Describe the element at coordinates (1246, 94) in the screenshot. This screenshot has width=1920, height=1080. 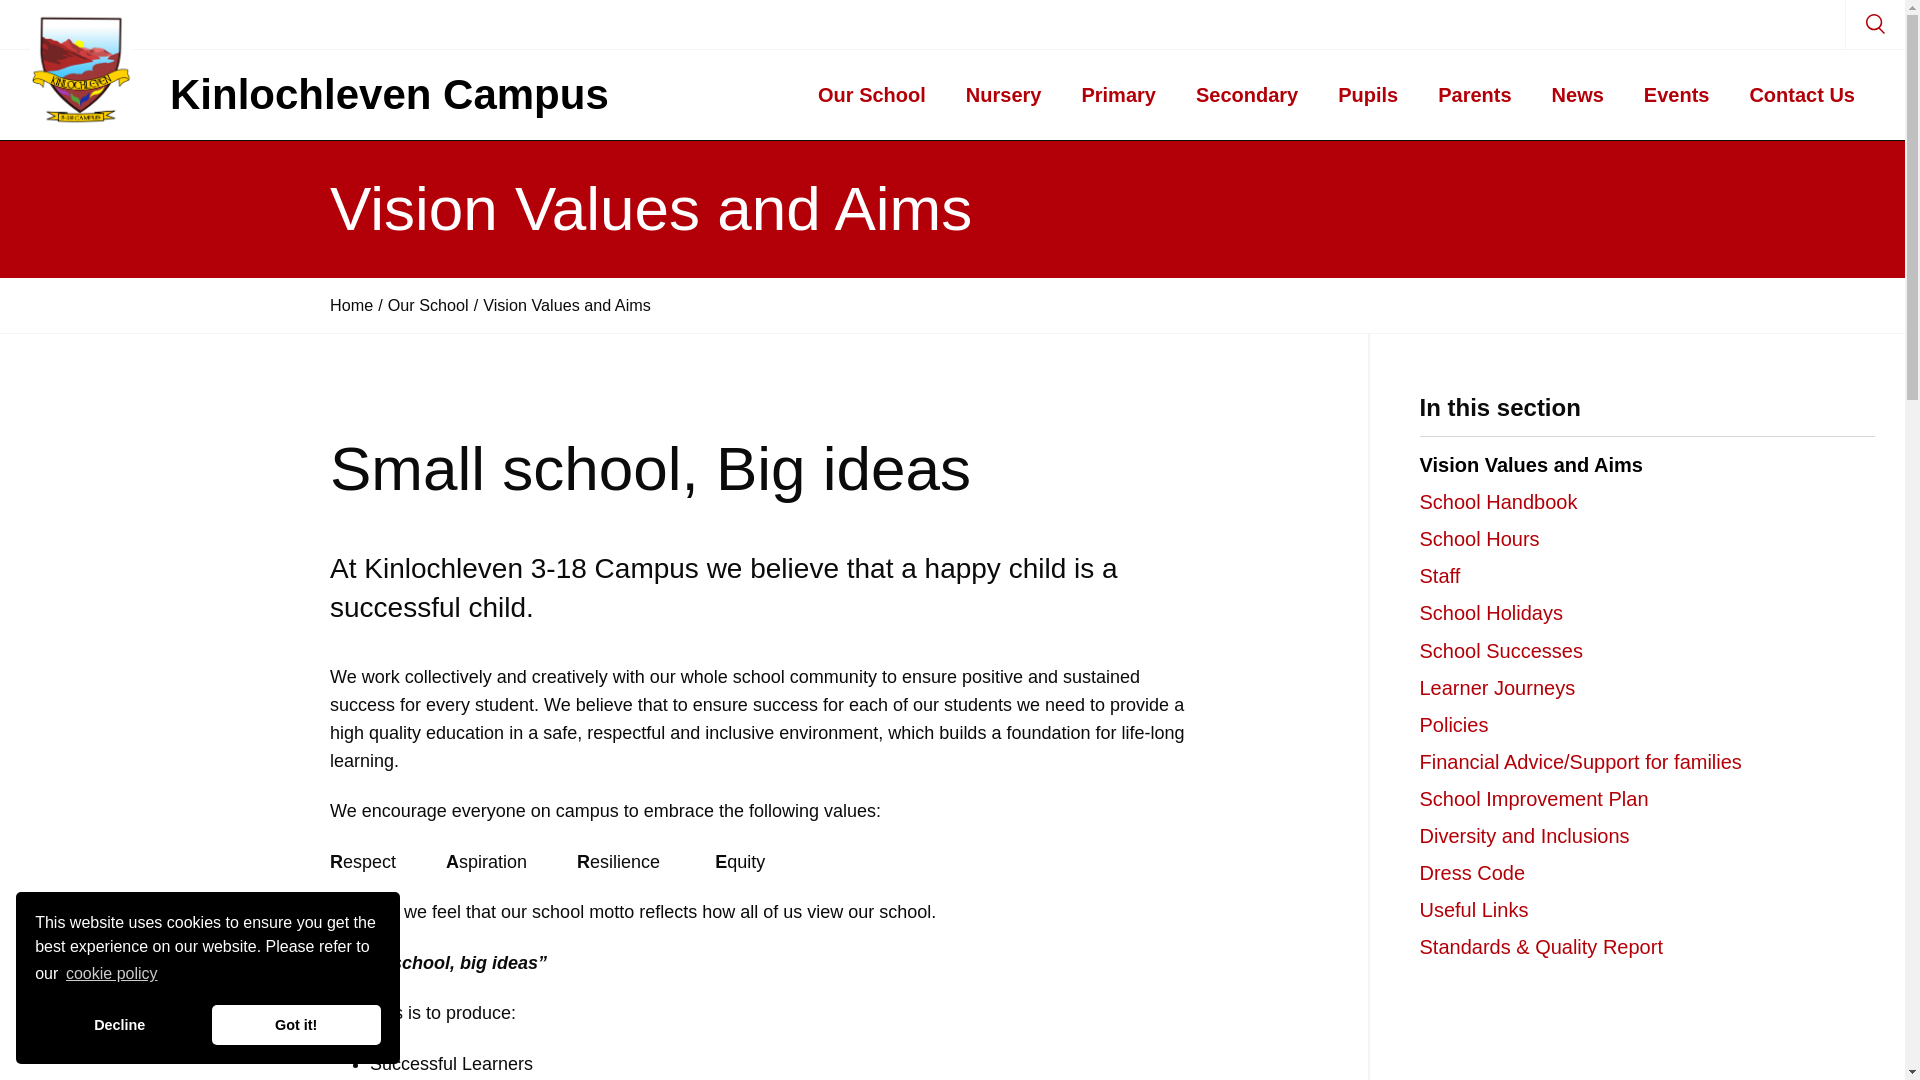
I see `Secondary` at that location.